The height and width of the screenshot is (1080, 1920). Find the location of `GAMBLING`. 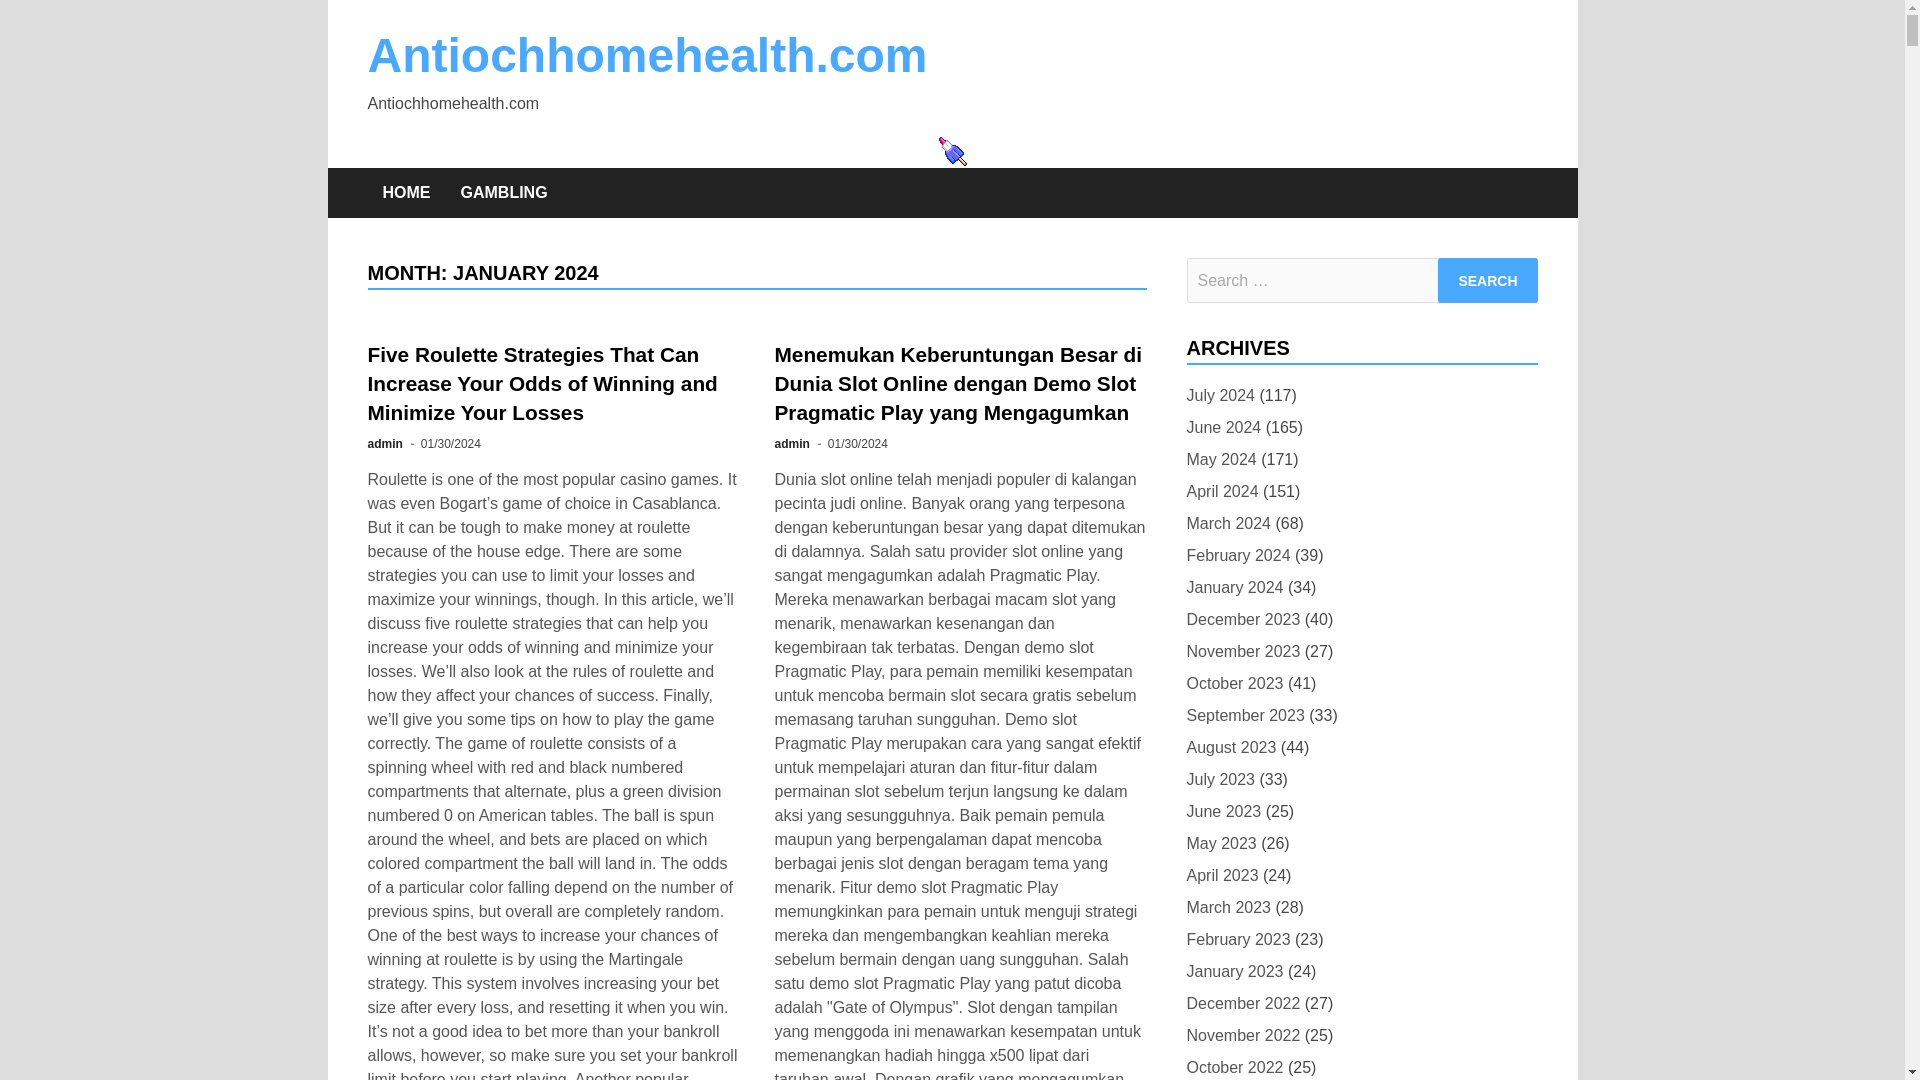

GAMBLING is located at coordinates (504, 193).